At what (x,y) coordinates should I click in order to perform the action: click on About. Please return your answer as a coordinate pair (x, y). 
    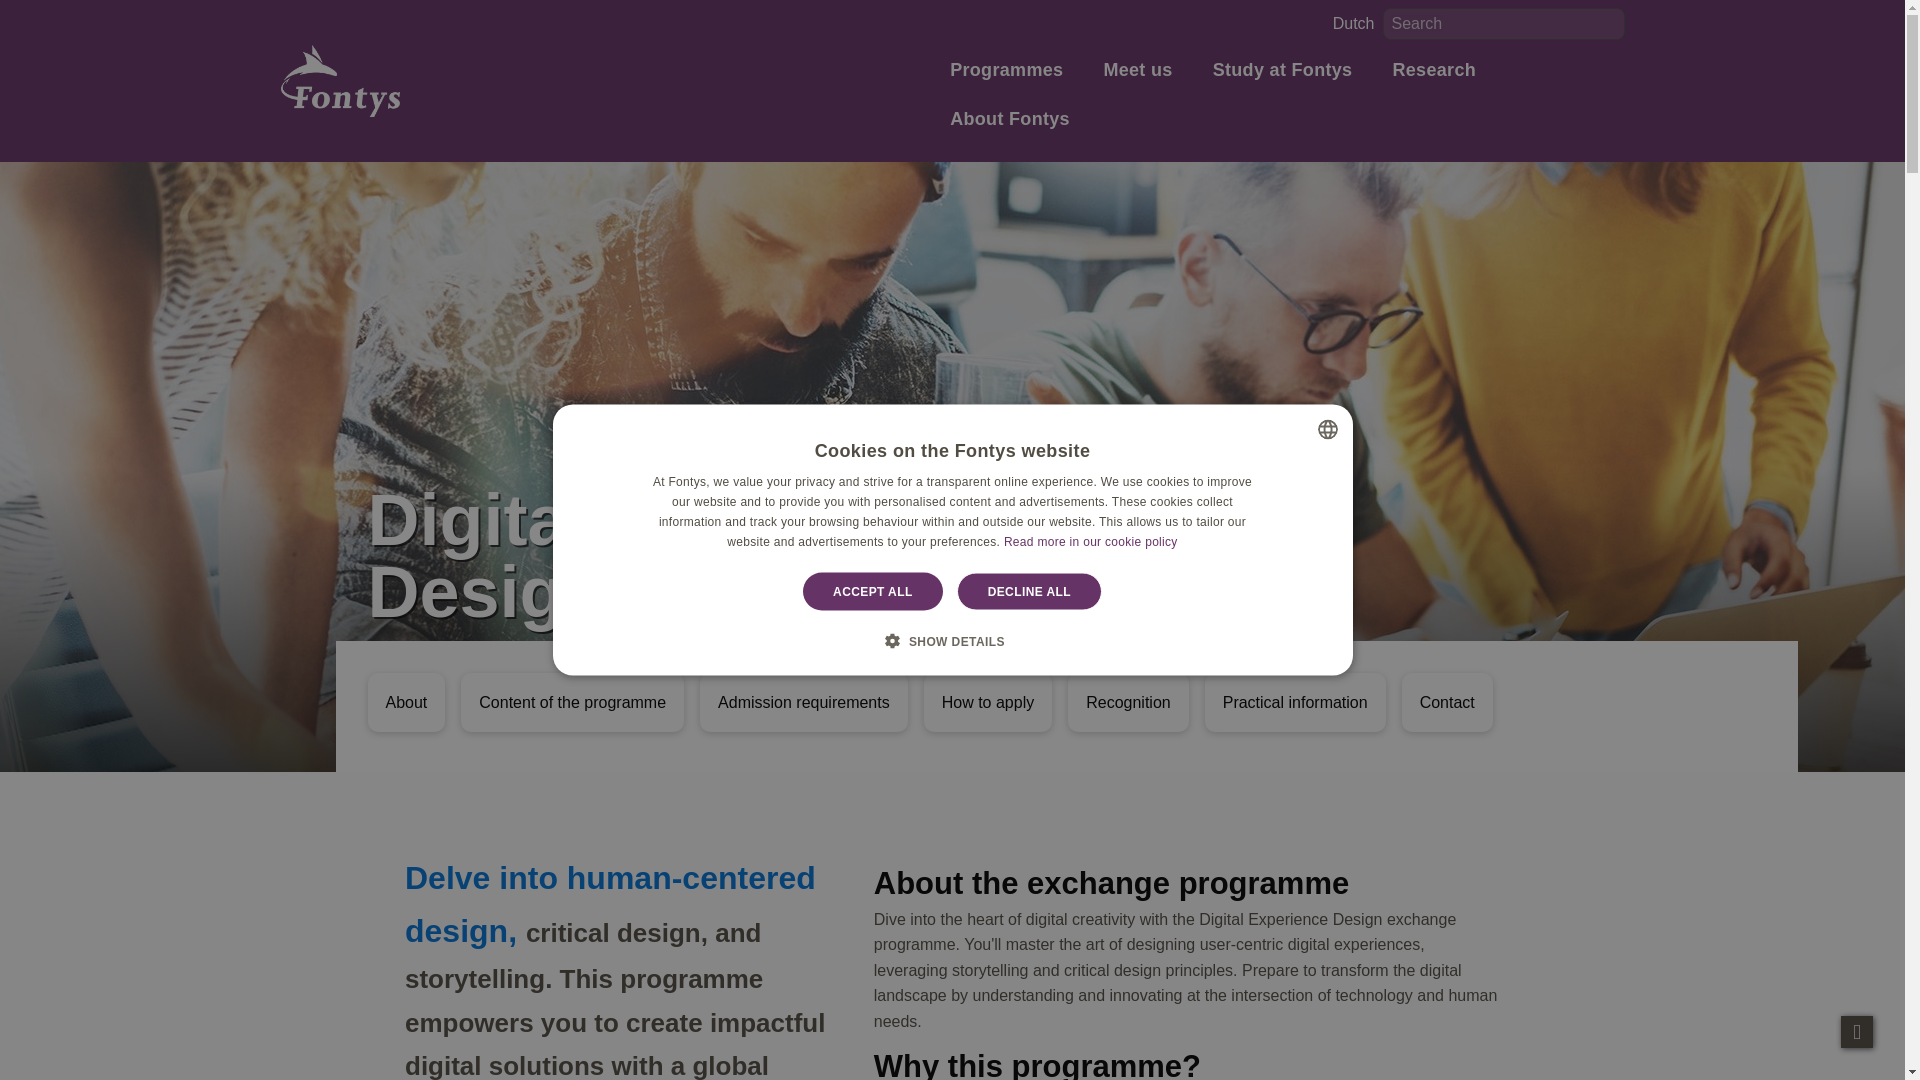
    Looking at the image, I should click on (406, 702).